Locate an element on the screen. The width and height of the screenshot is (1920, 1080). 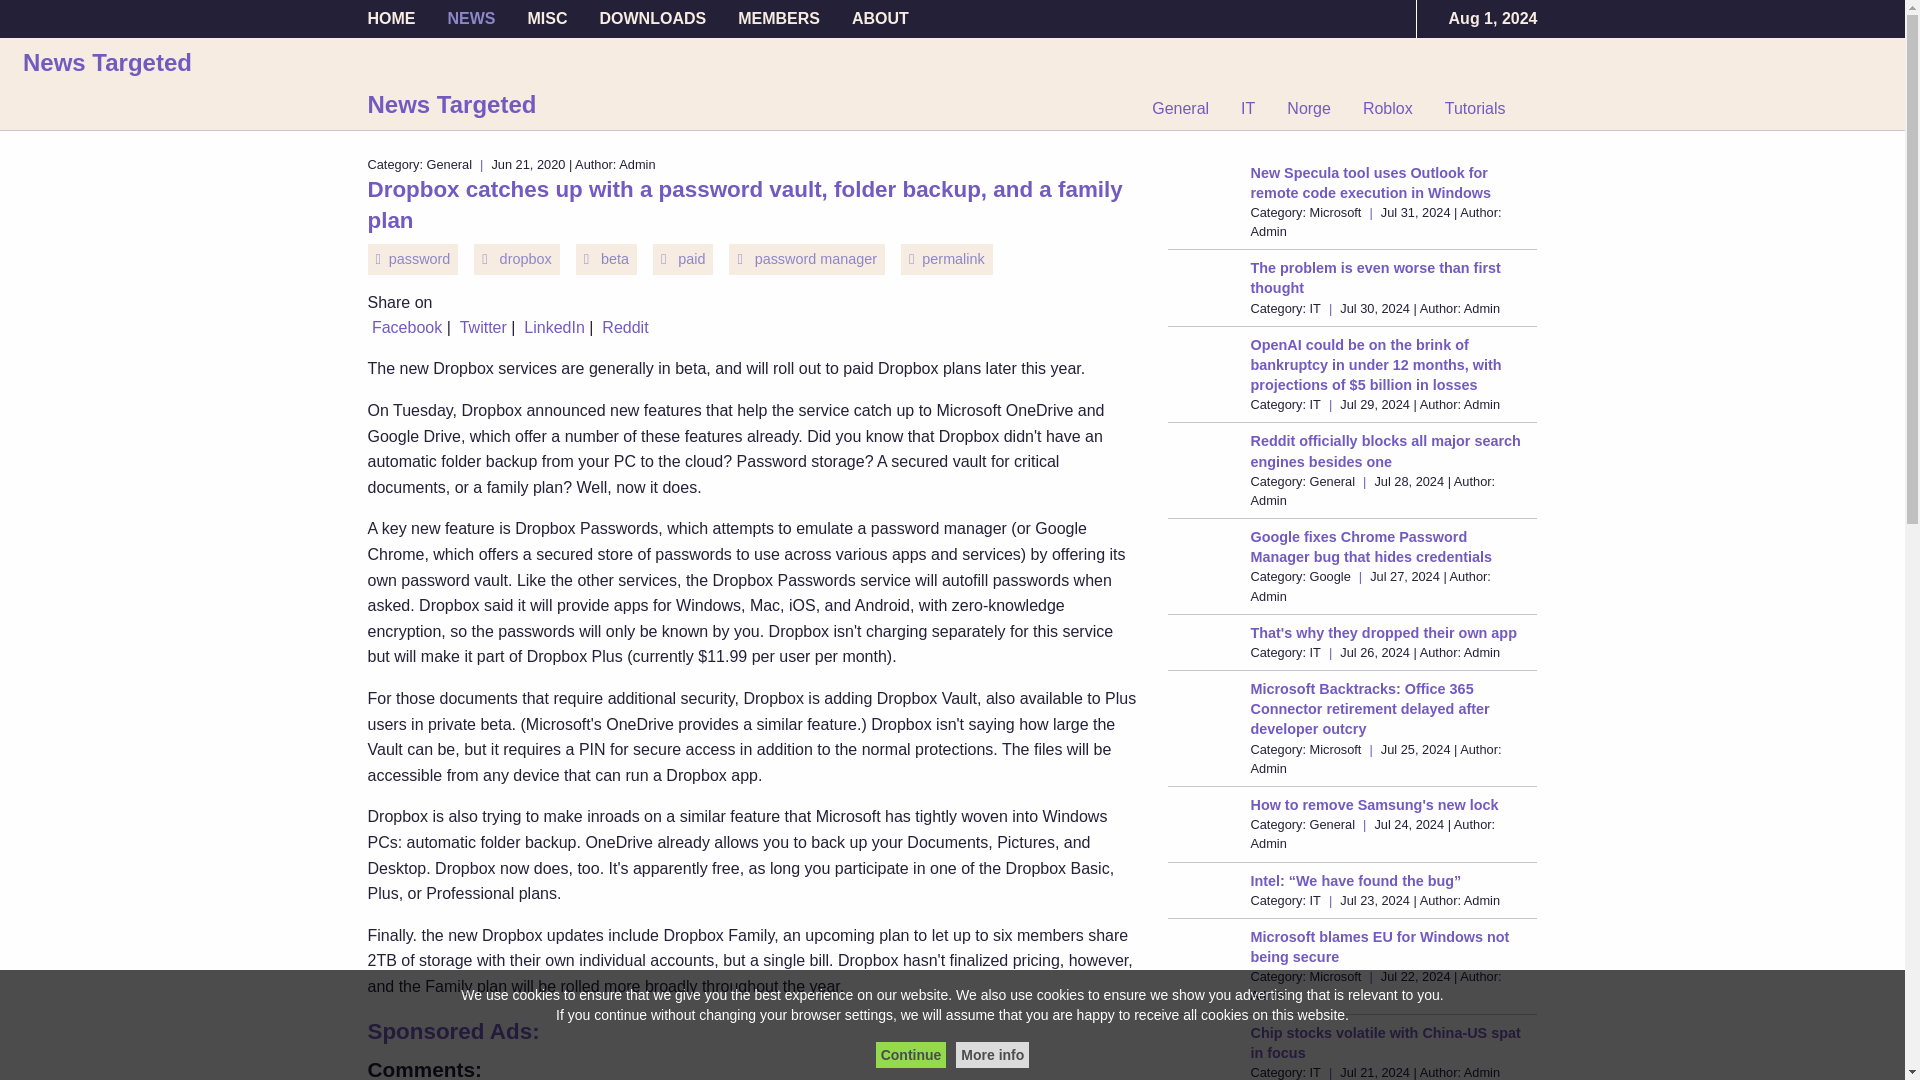
887 articles is located at coordinates (1188, 108).